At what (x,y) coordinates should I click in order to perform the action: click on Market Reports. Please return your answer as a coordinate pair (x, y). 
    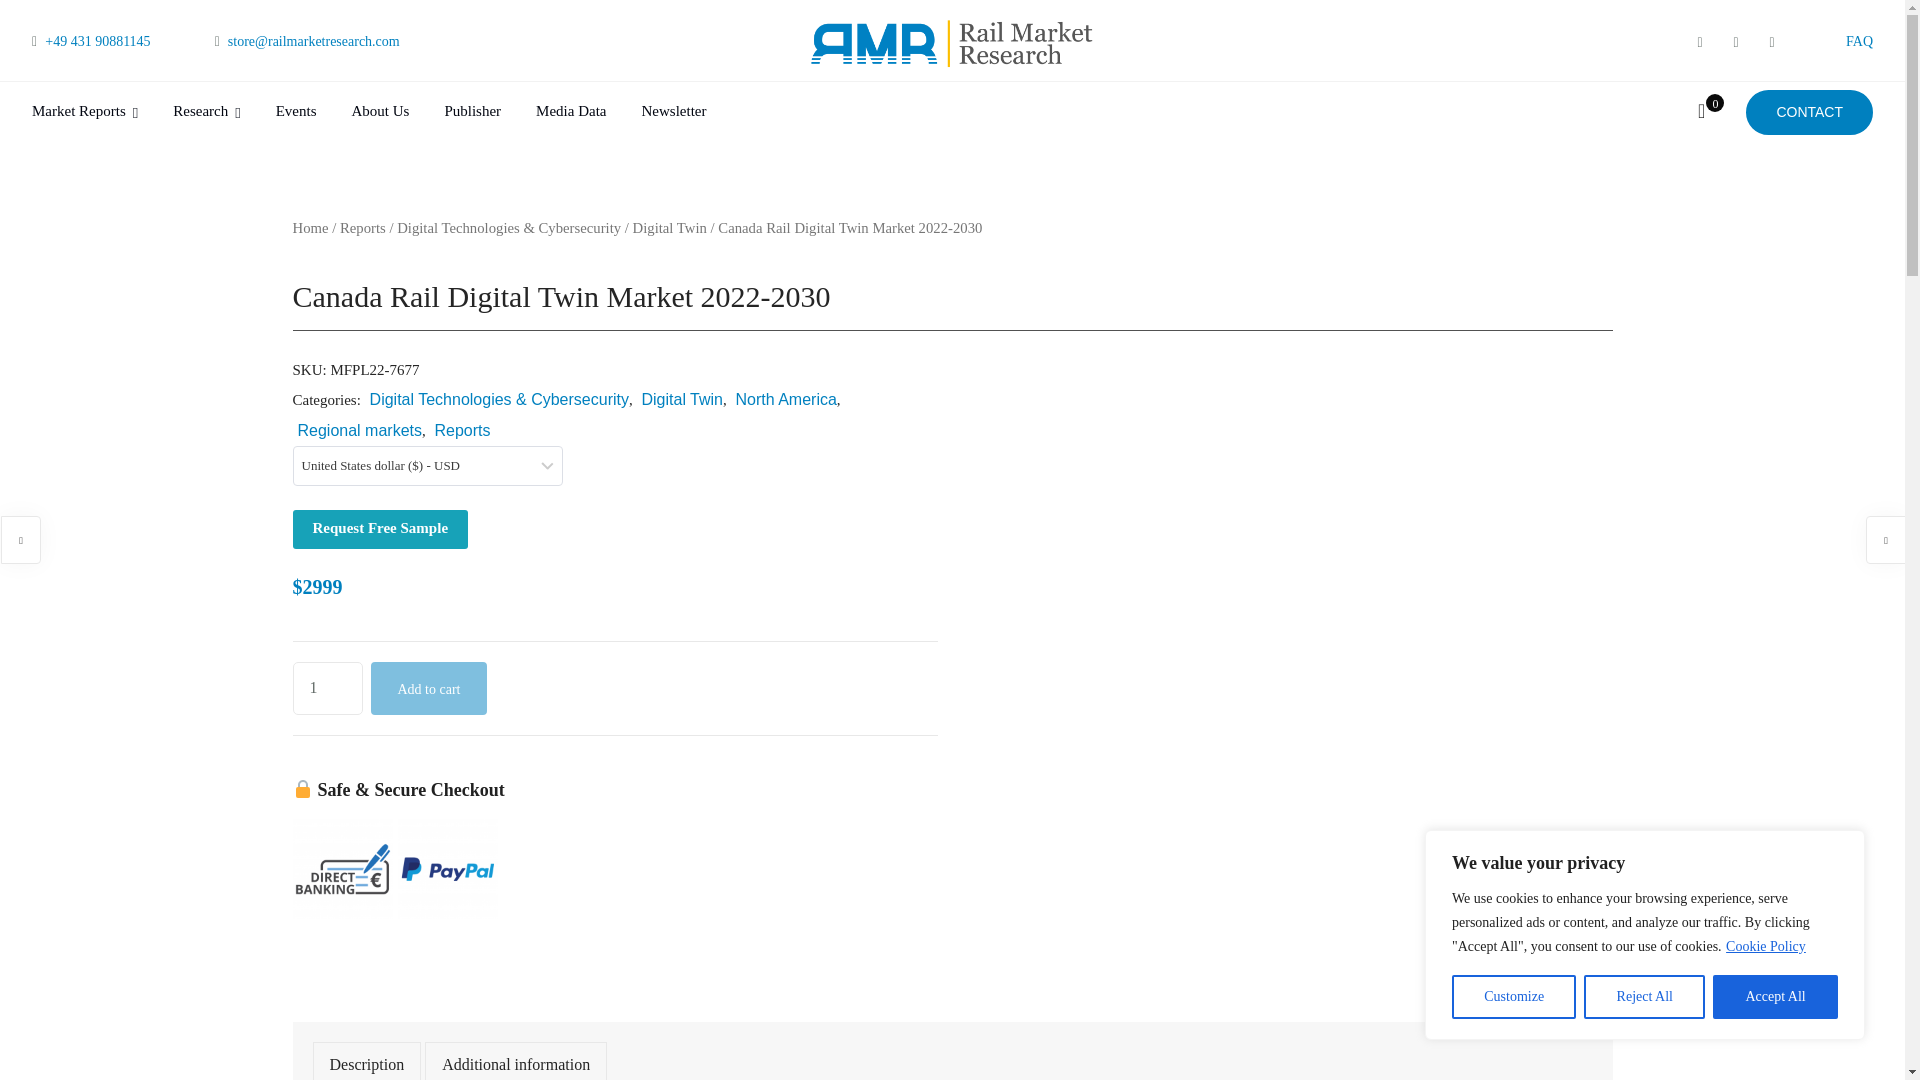
    Looking at the image, I should click on (85, 112).